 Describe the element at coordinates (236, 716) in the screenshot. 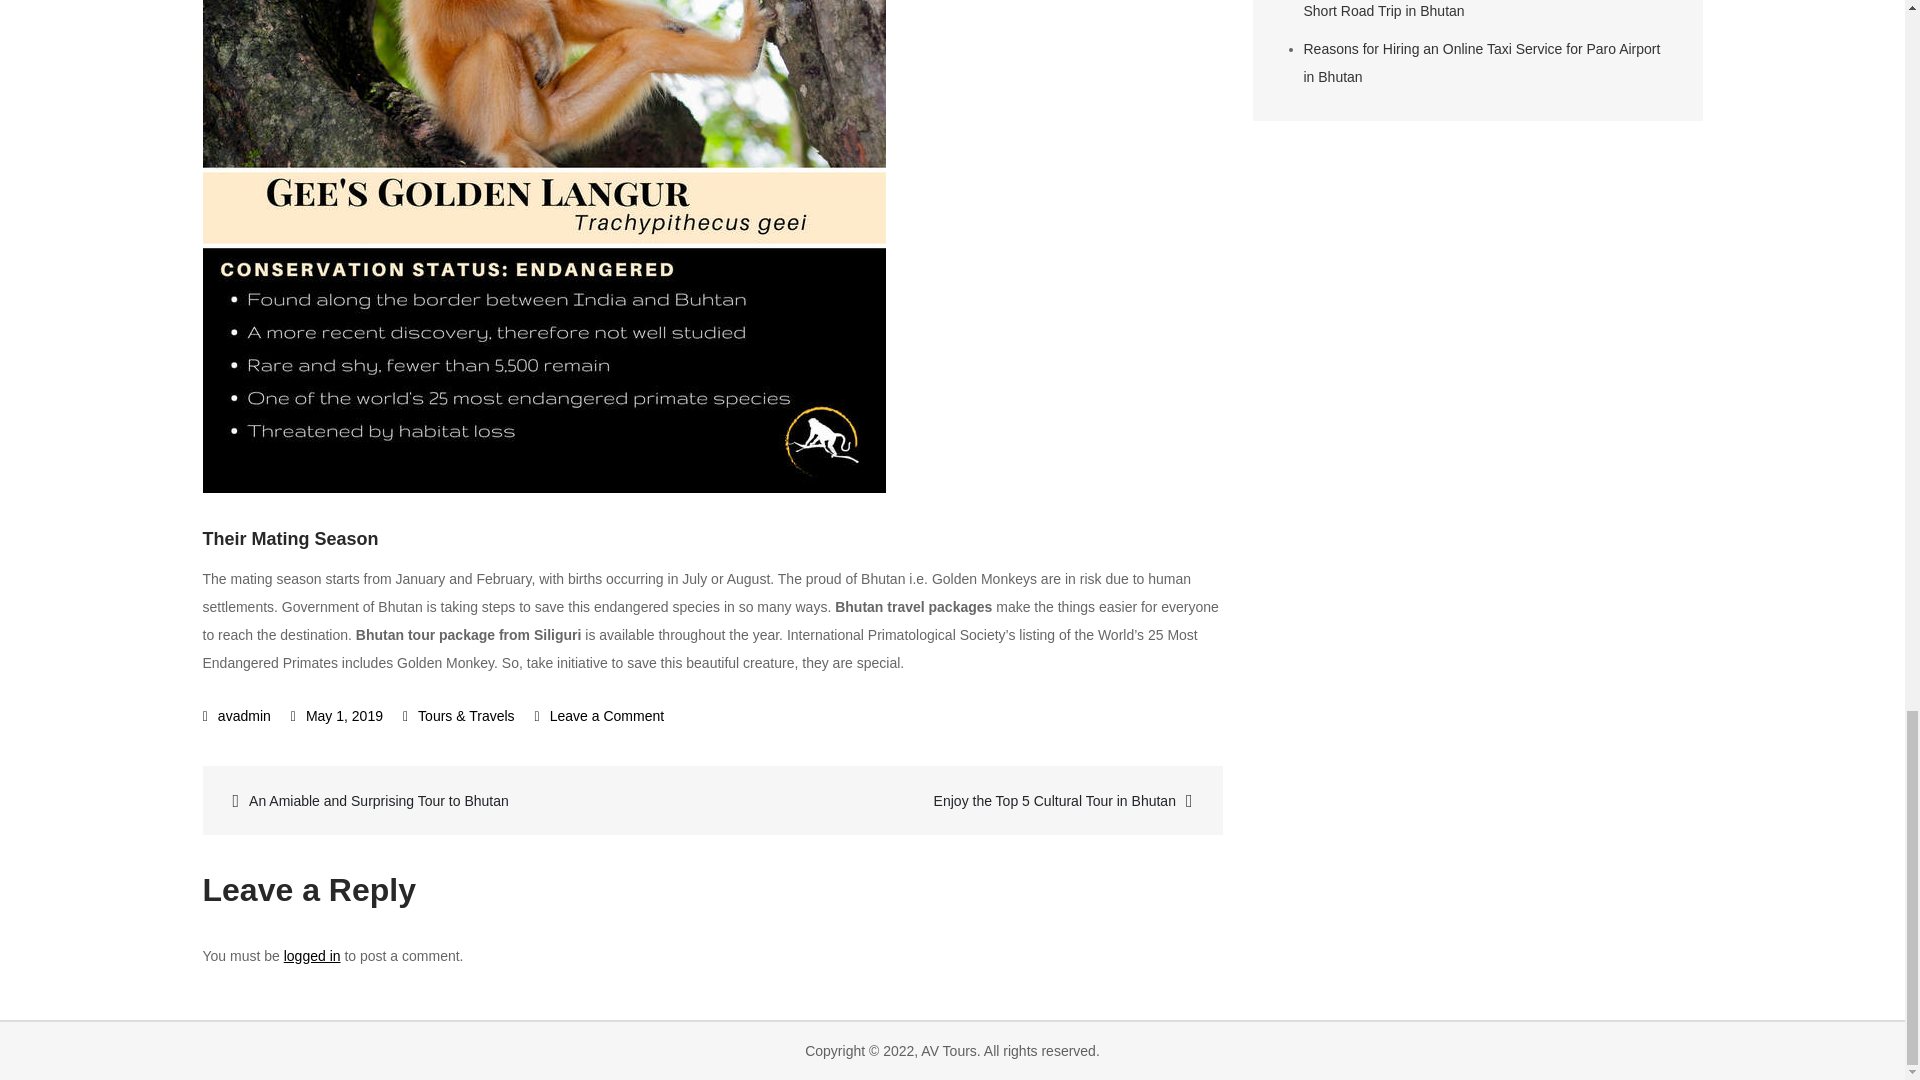

I see `avadmin` at that location.